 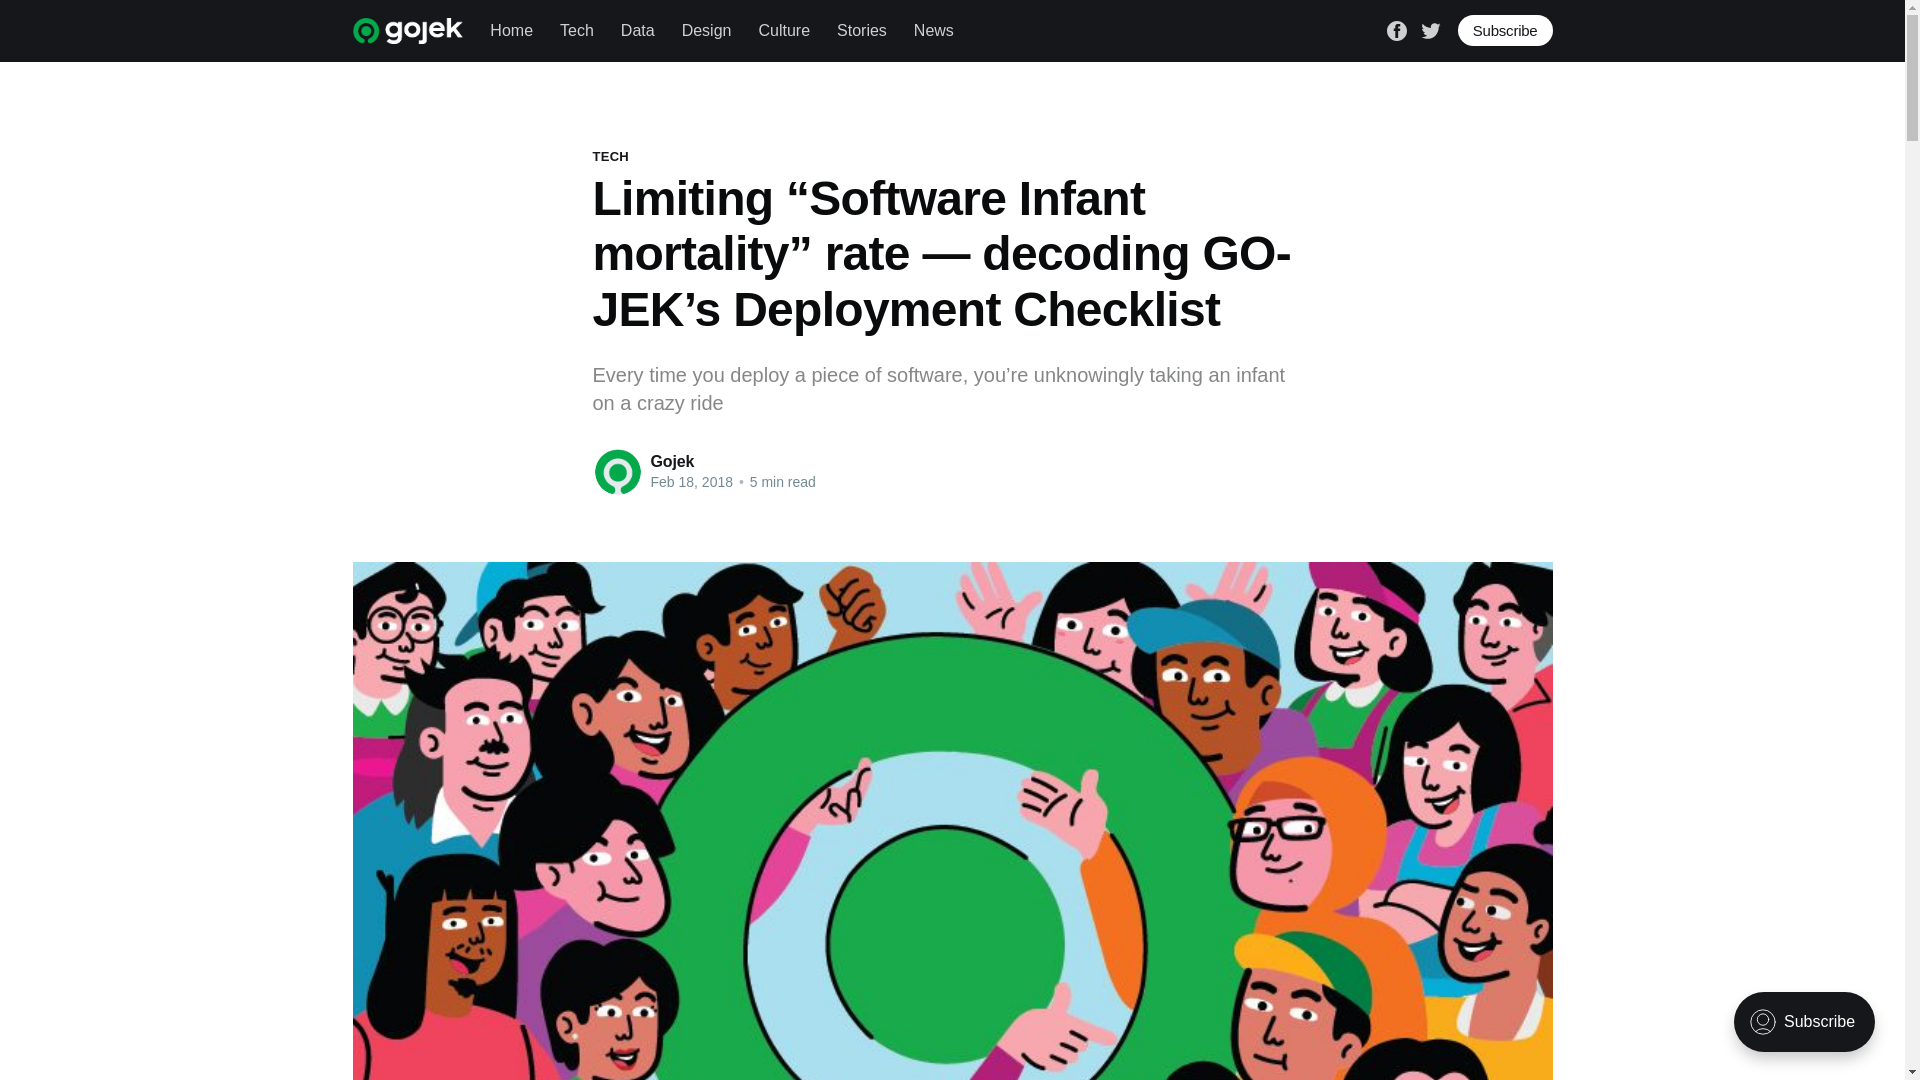 What do you see at coordinates (1430, 28) in the screenshot?
I see `Twitter` at bounding box center [1430, 28].